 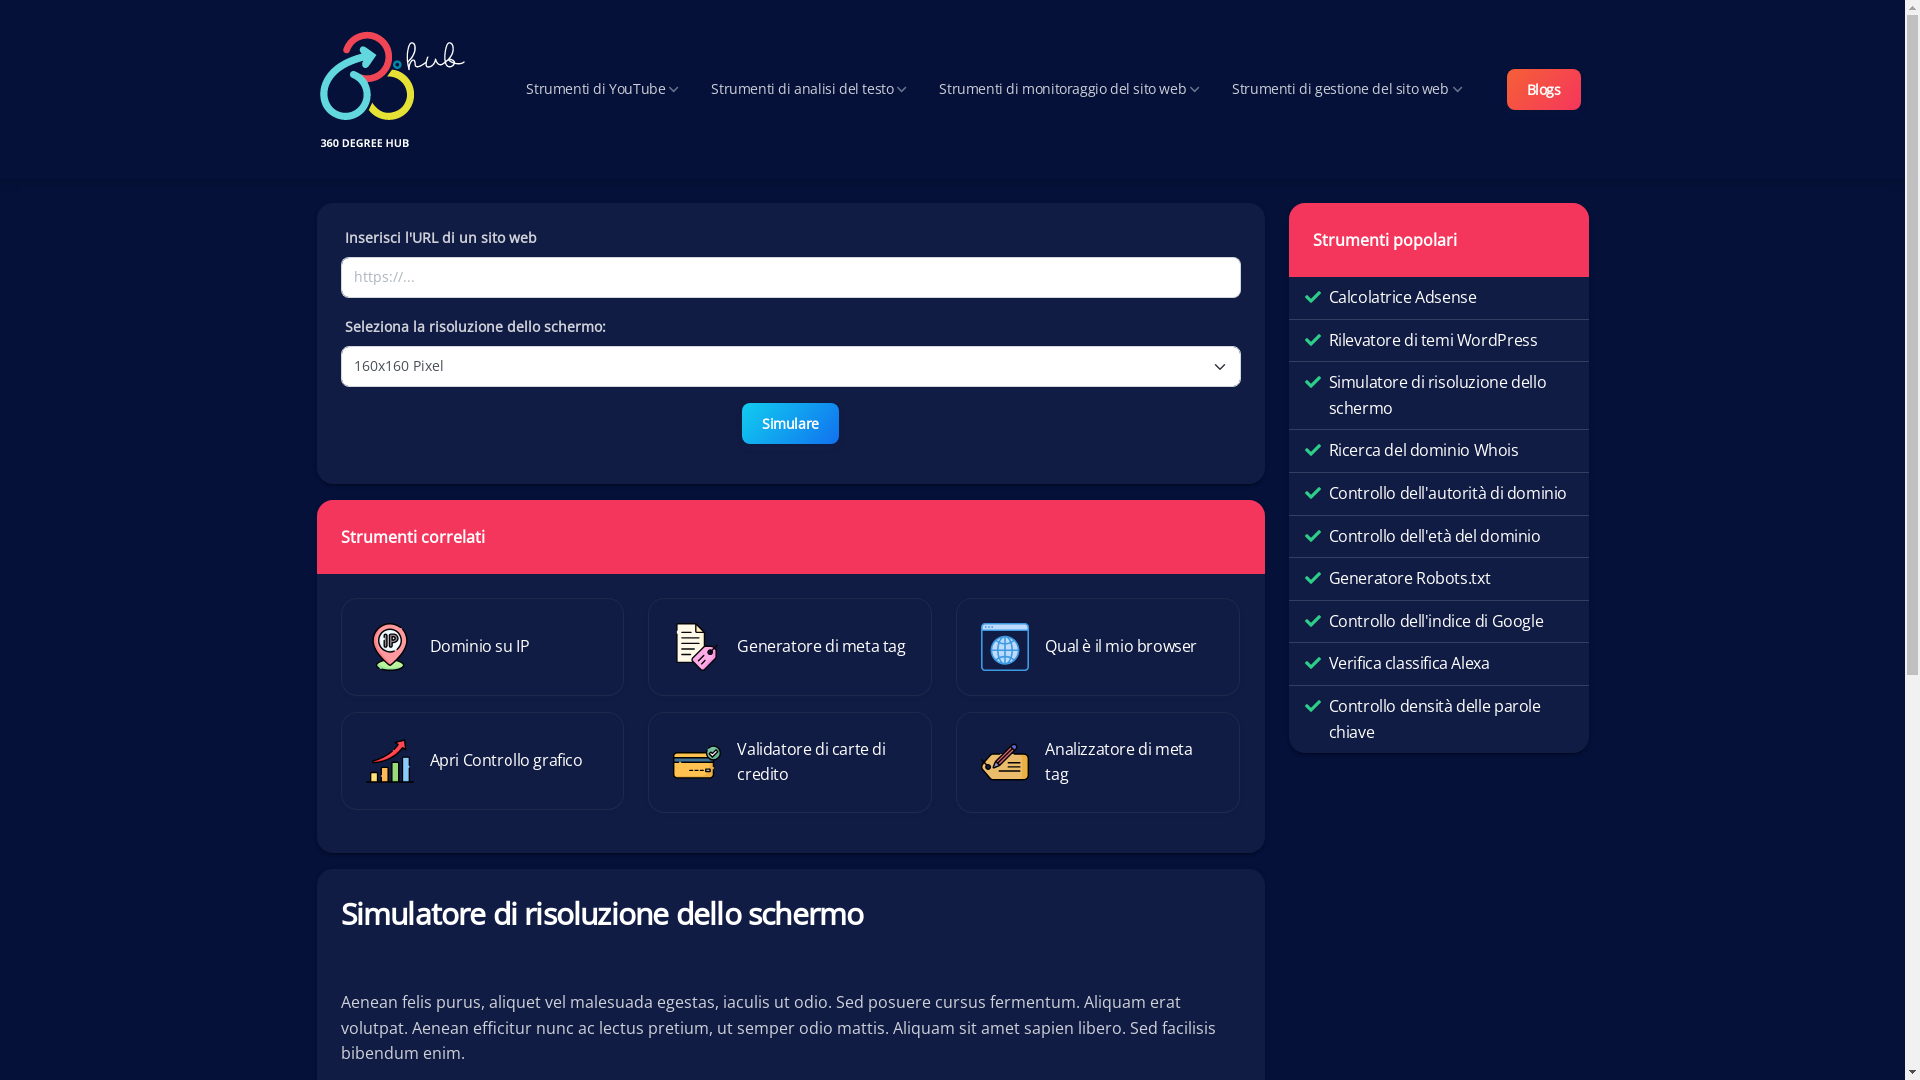 What do you see at coordinates (391, 90) in the screenshot?
I see `360 Degree Hub Seo Tools` at bounding box center [391, 90].